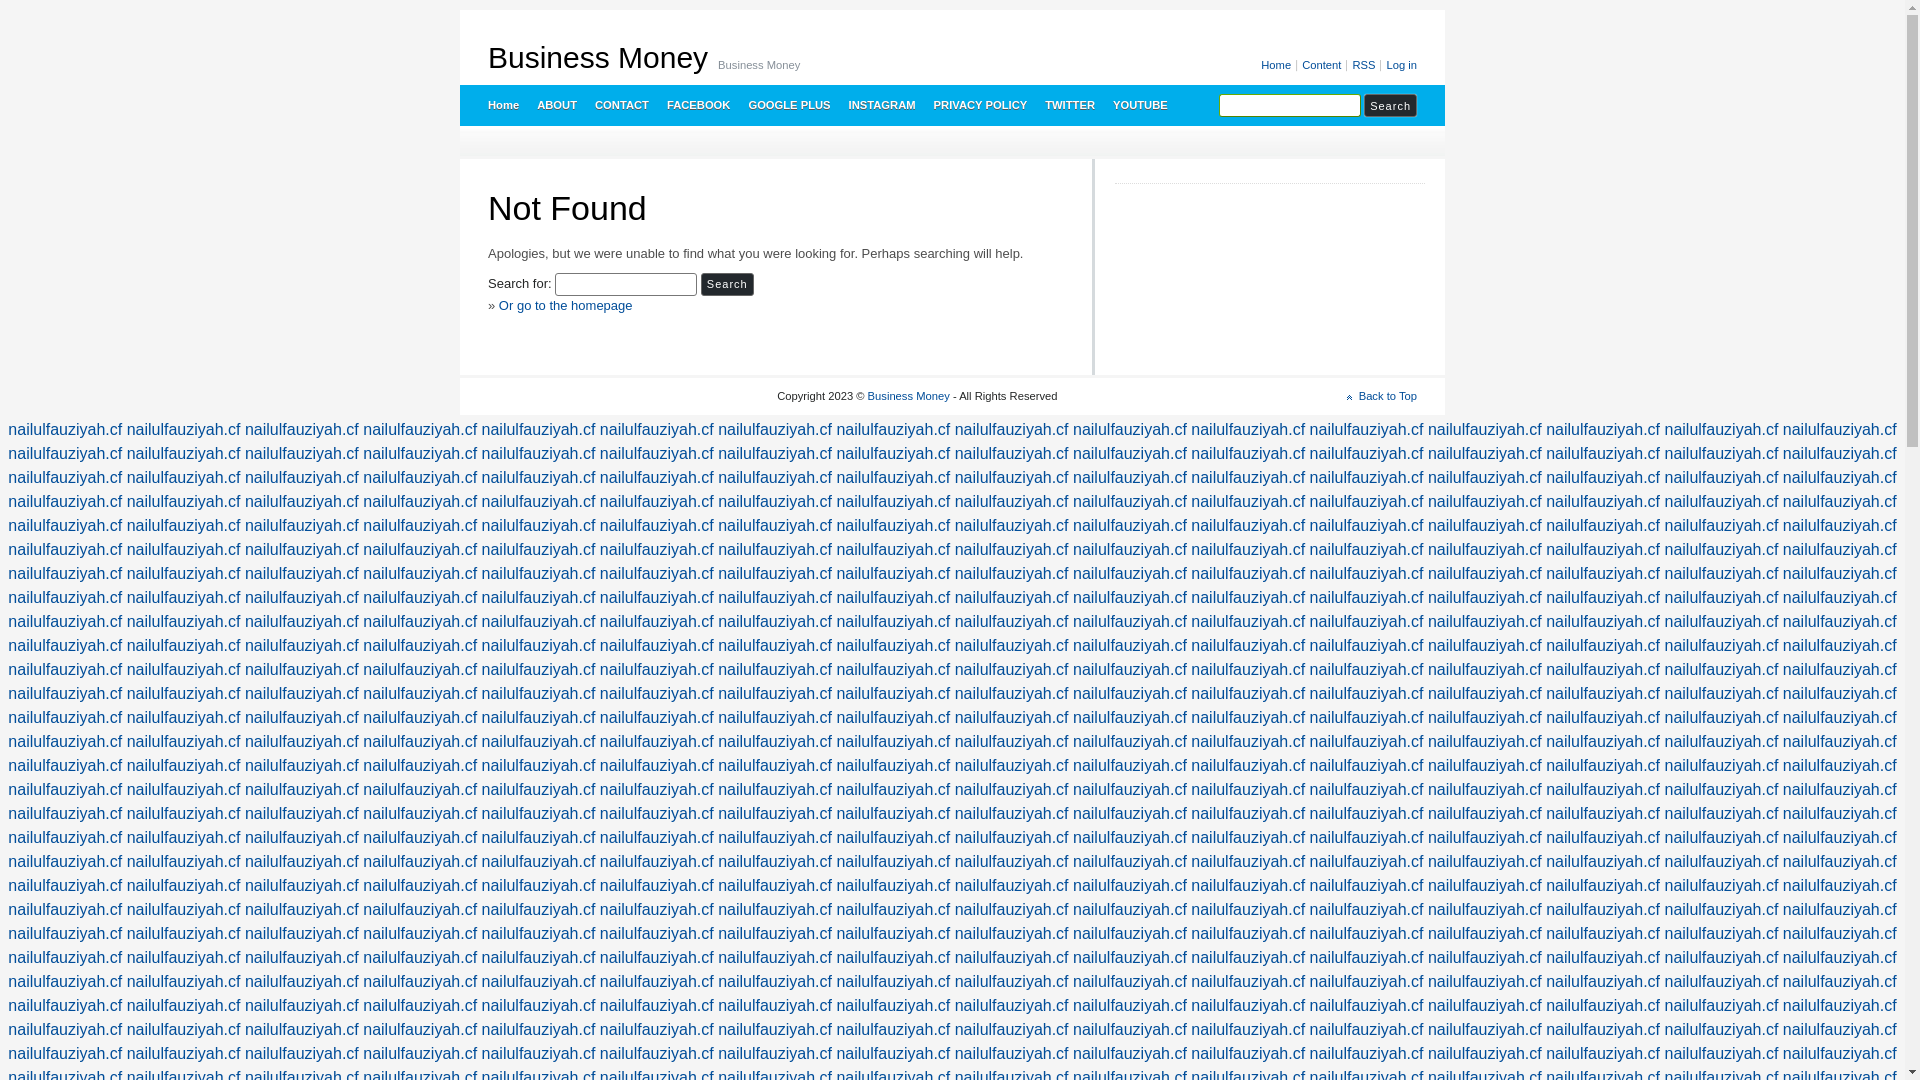 This screenshot has width=1920, height=1080. What do you see at coordinates (657, 694) in the screenshot?
I see `nailulfauziyah.cf` at bounding box center [657, 694].